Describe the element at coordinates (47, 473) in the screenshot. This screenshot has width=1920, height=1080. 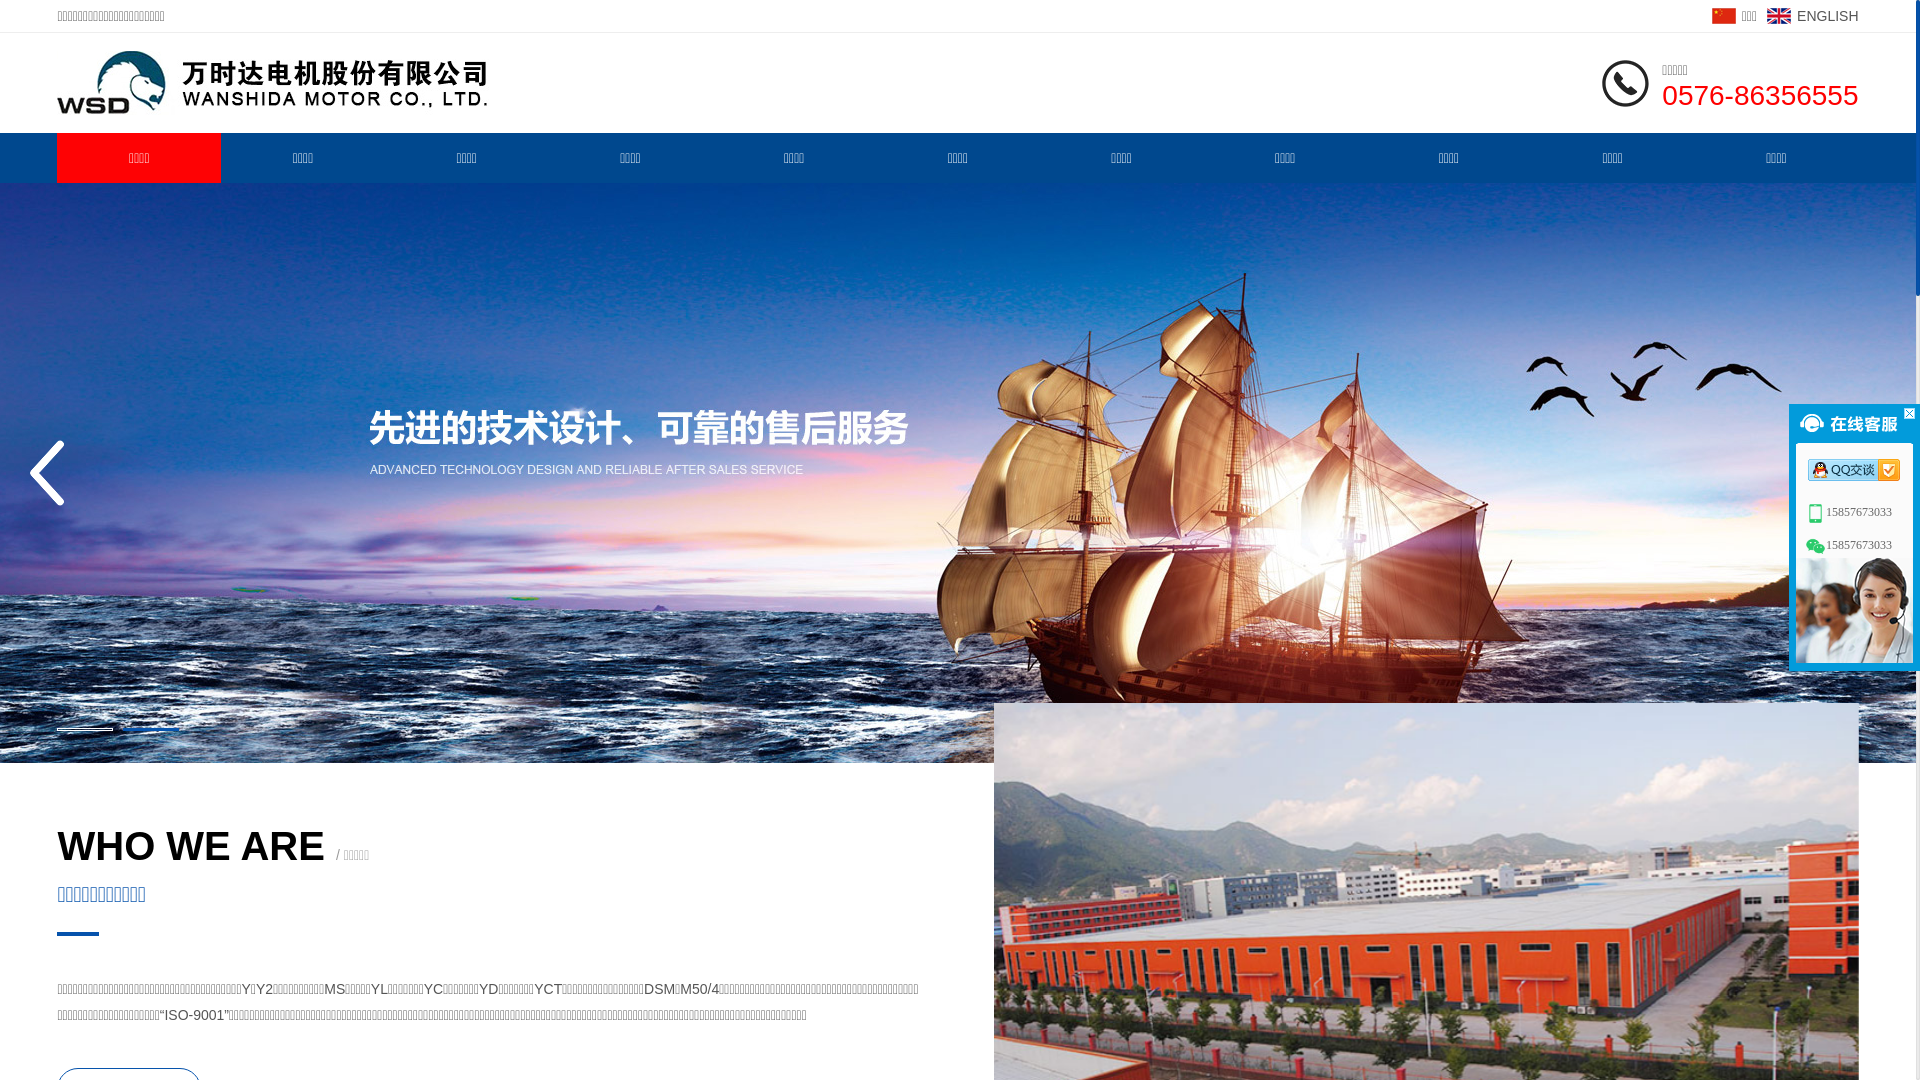
I see `Previous` at that location.